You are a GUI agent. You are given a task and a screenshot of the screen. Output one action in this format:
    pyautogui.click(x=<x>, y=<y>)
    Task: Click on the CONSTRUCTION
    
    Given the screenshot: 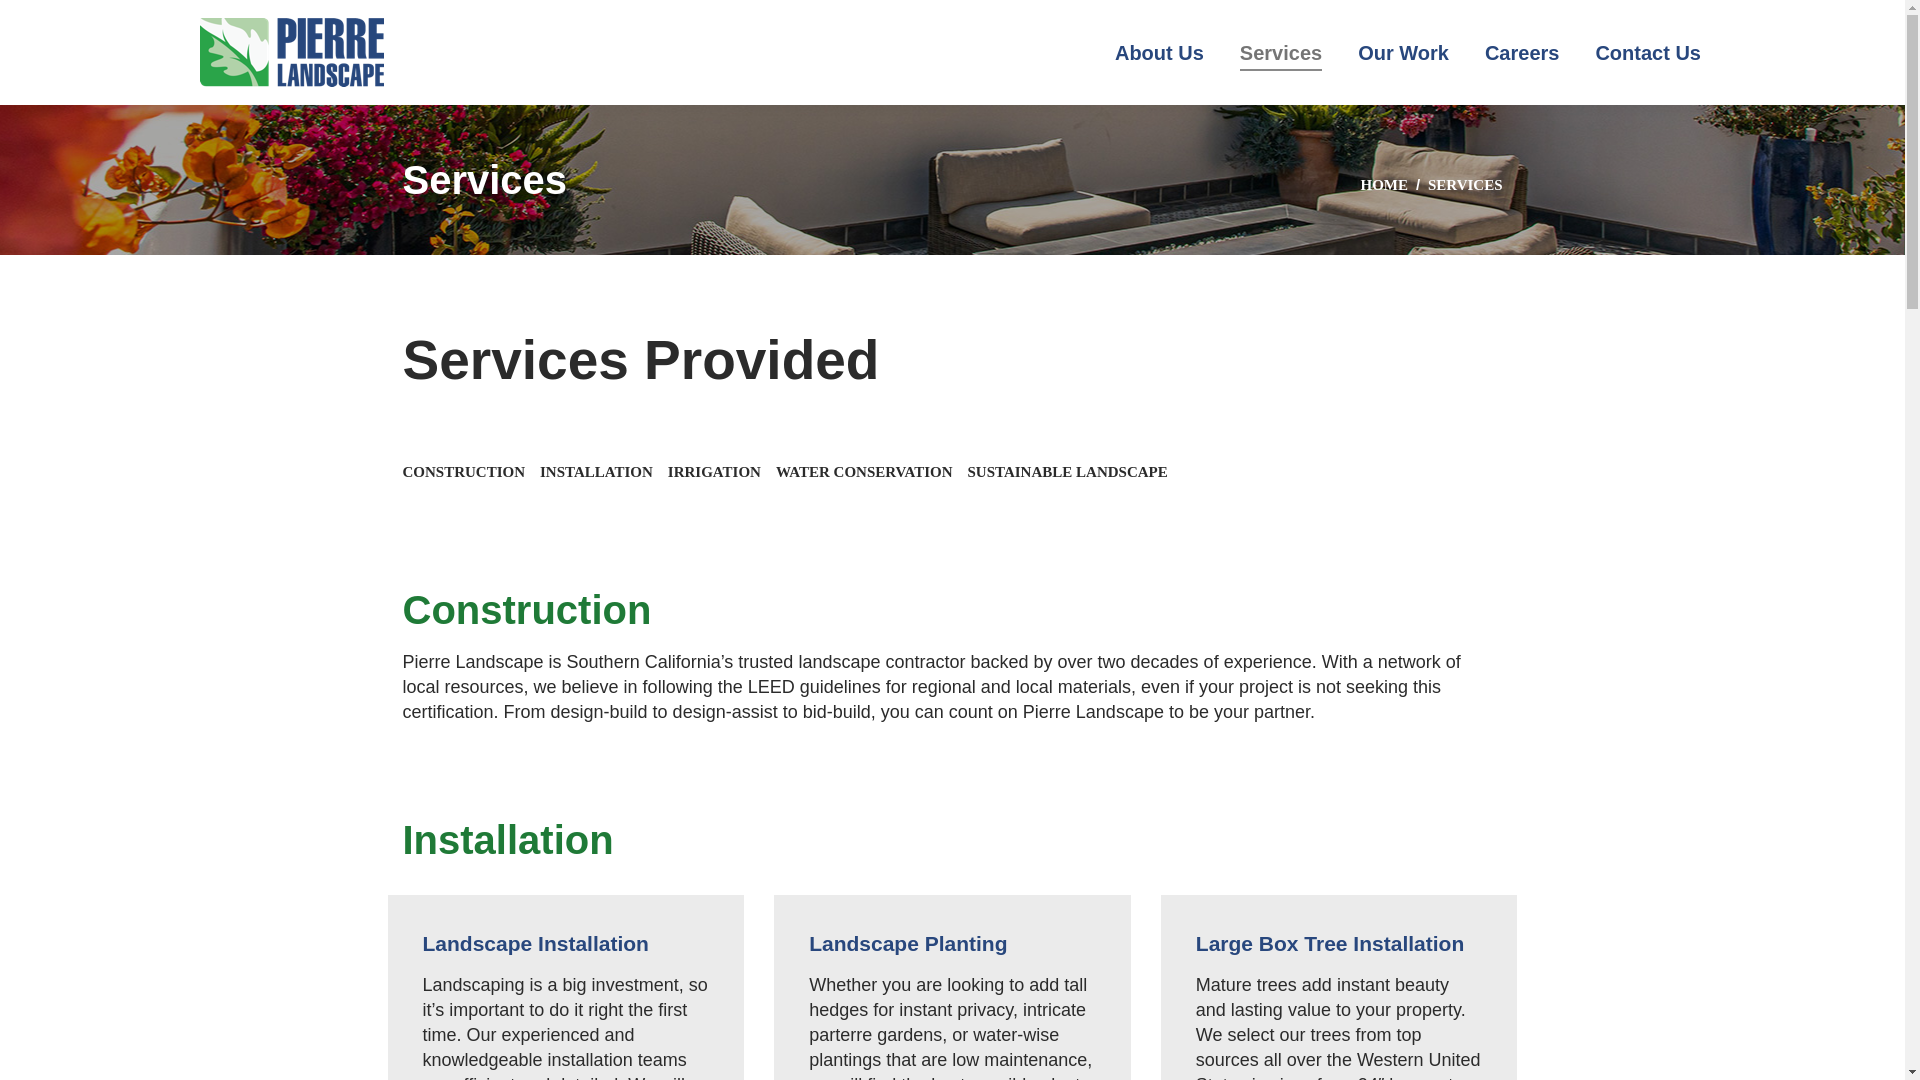 What is the action you would take?
    pyautogui.click(x=462, y=472)
    